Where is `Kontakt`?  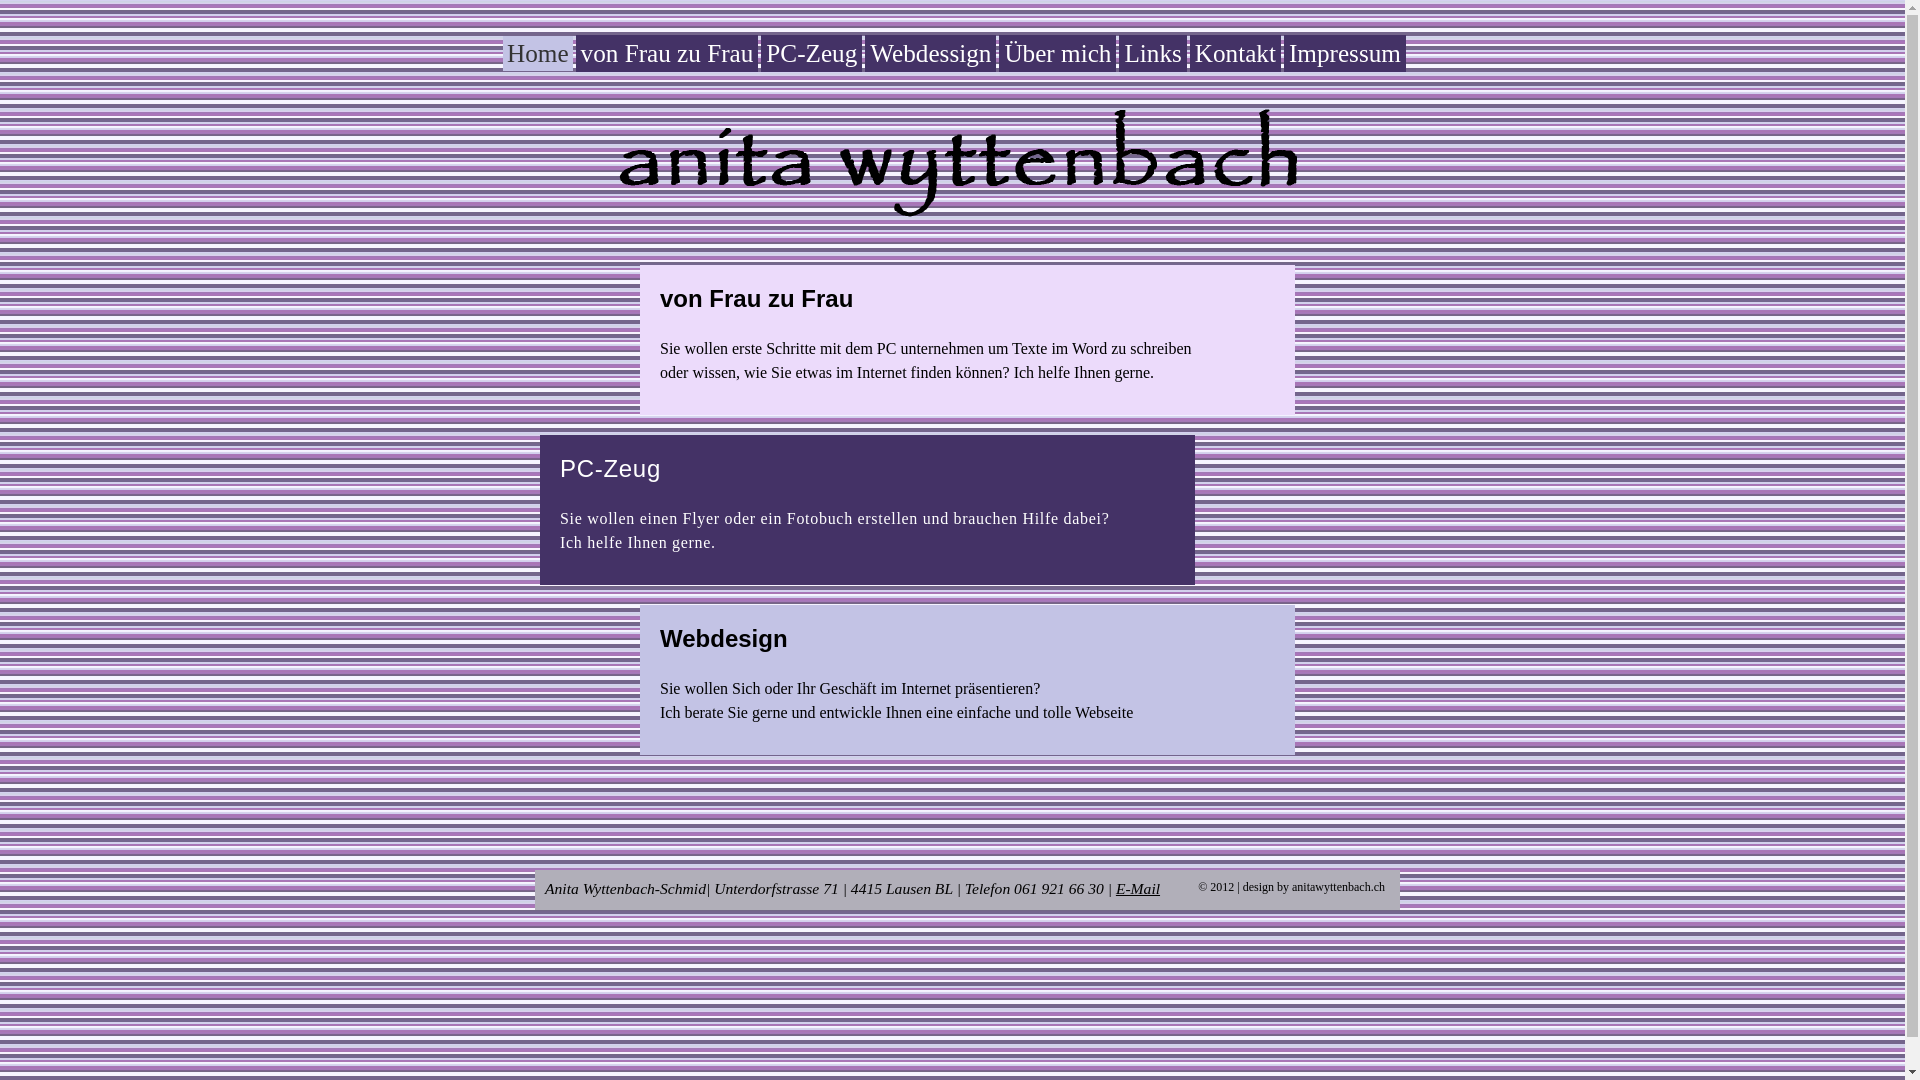 Kontakt is located at coordinates (1236, 54).